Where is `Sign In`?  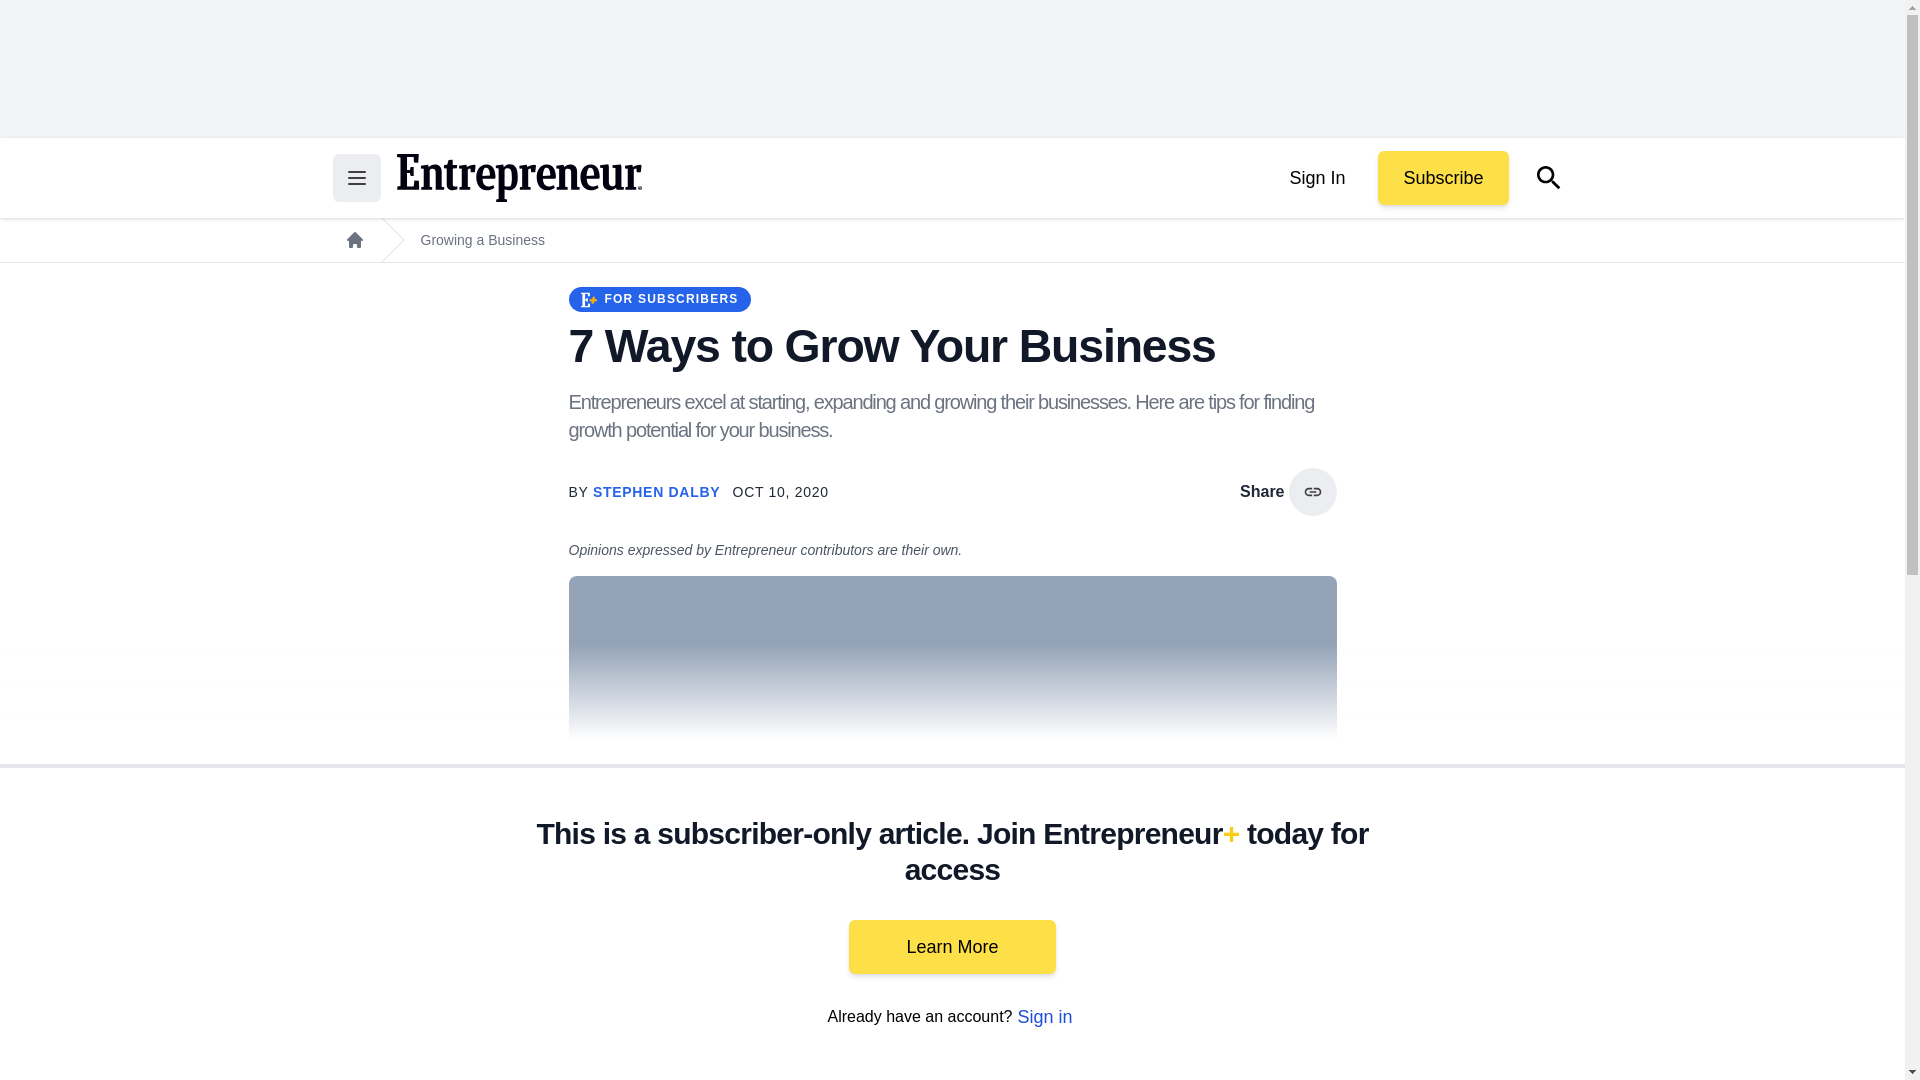 Sign In is located at coordinates (1316, 178).